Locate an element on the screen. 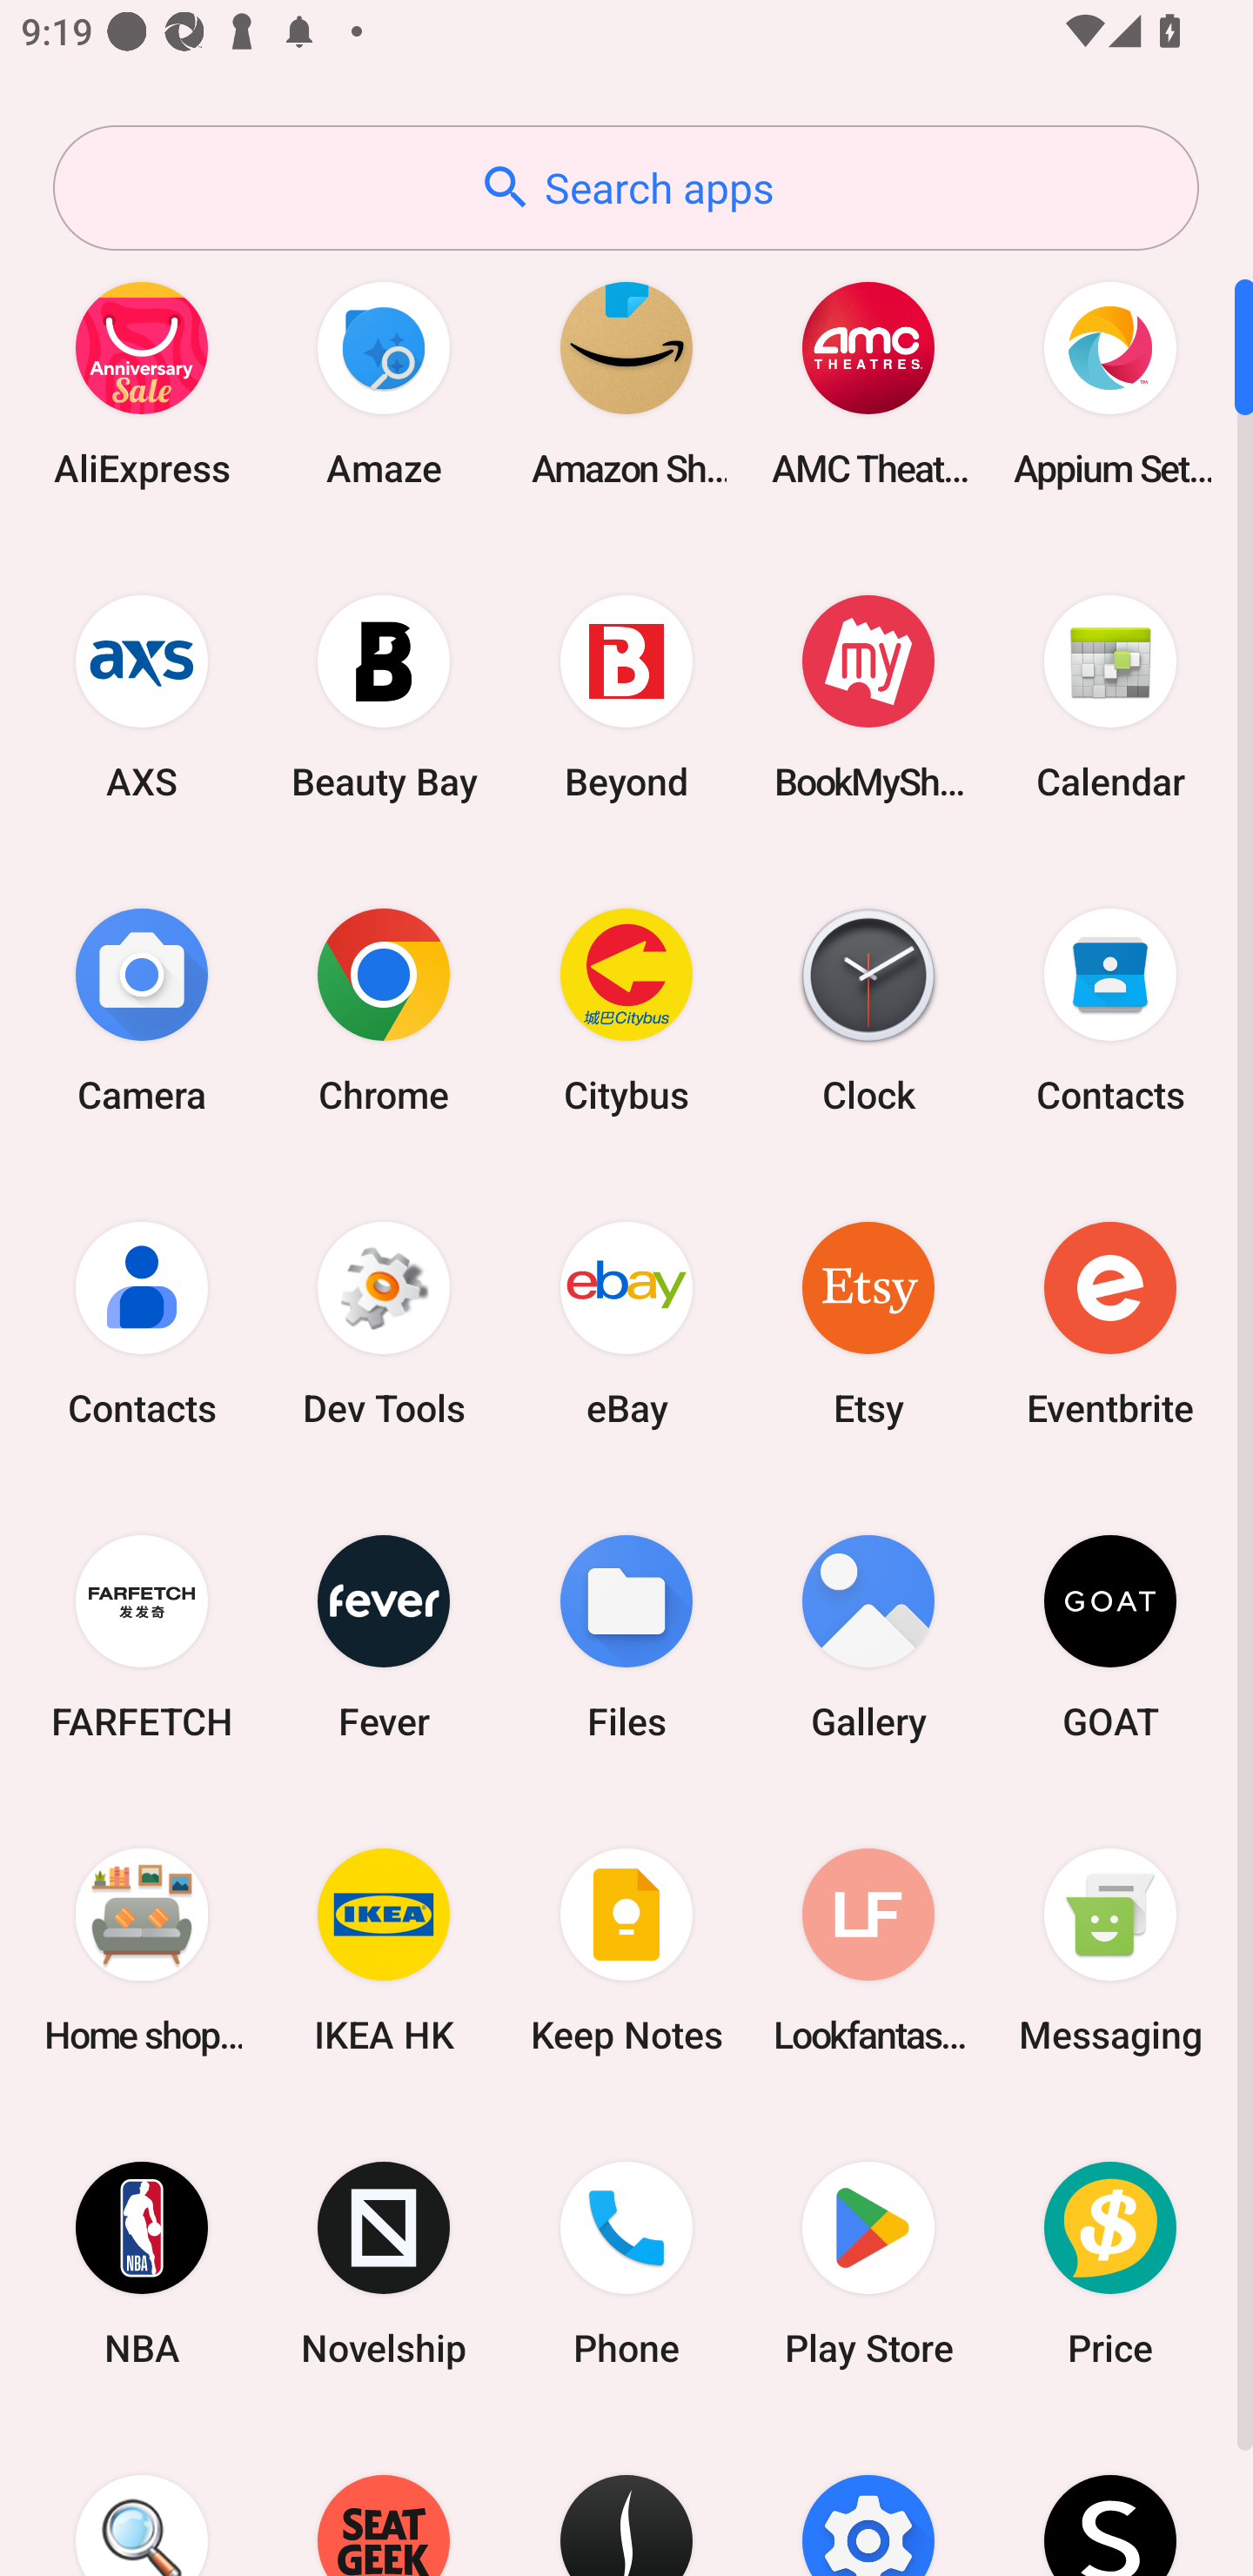 The width and height of the screenshot is (1253, 2576). AMC Theatres is located at coordinates (868, 383).